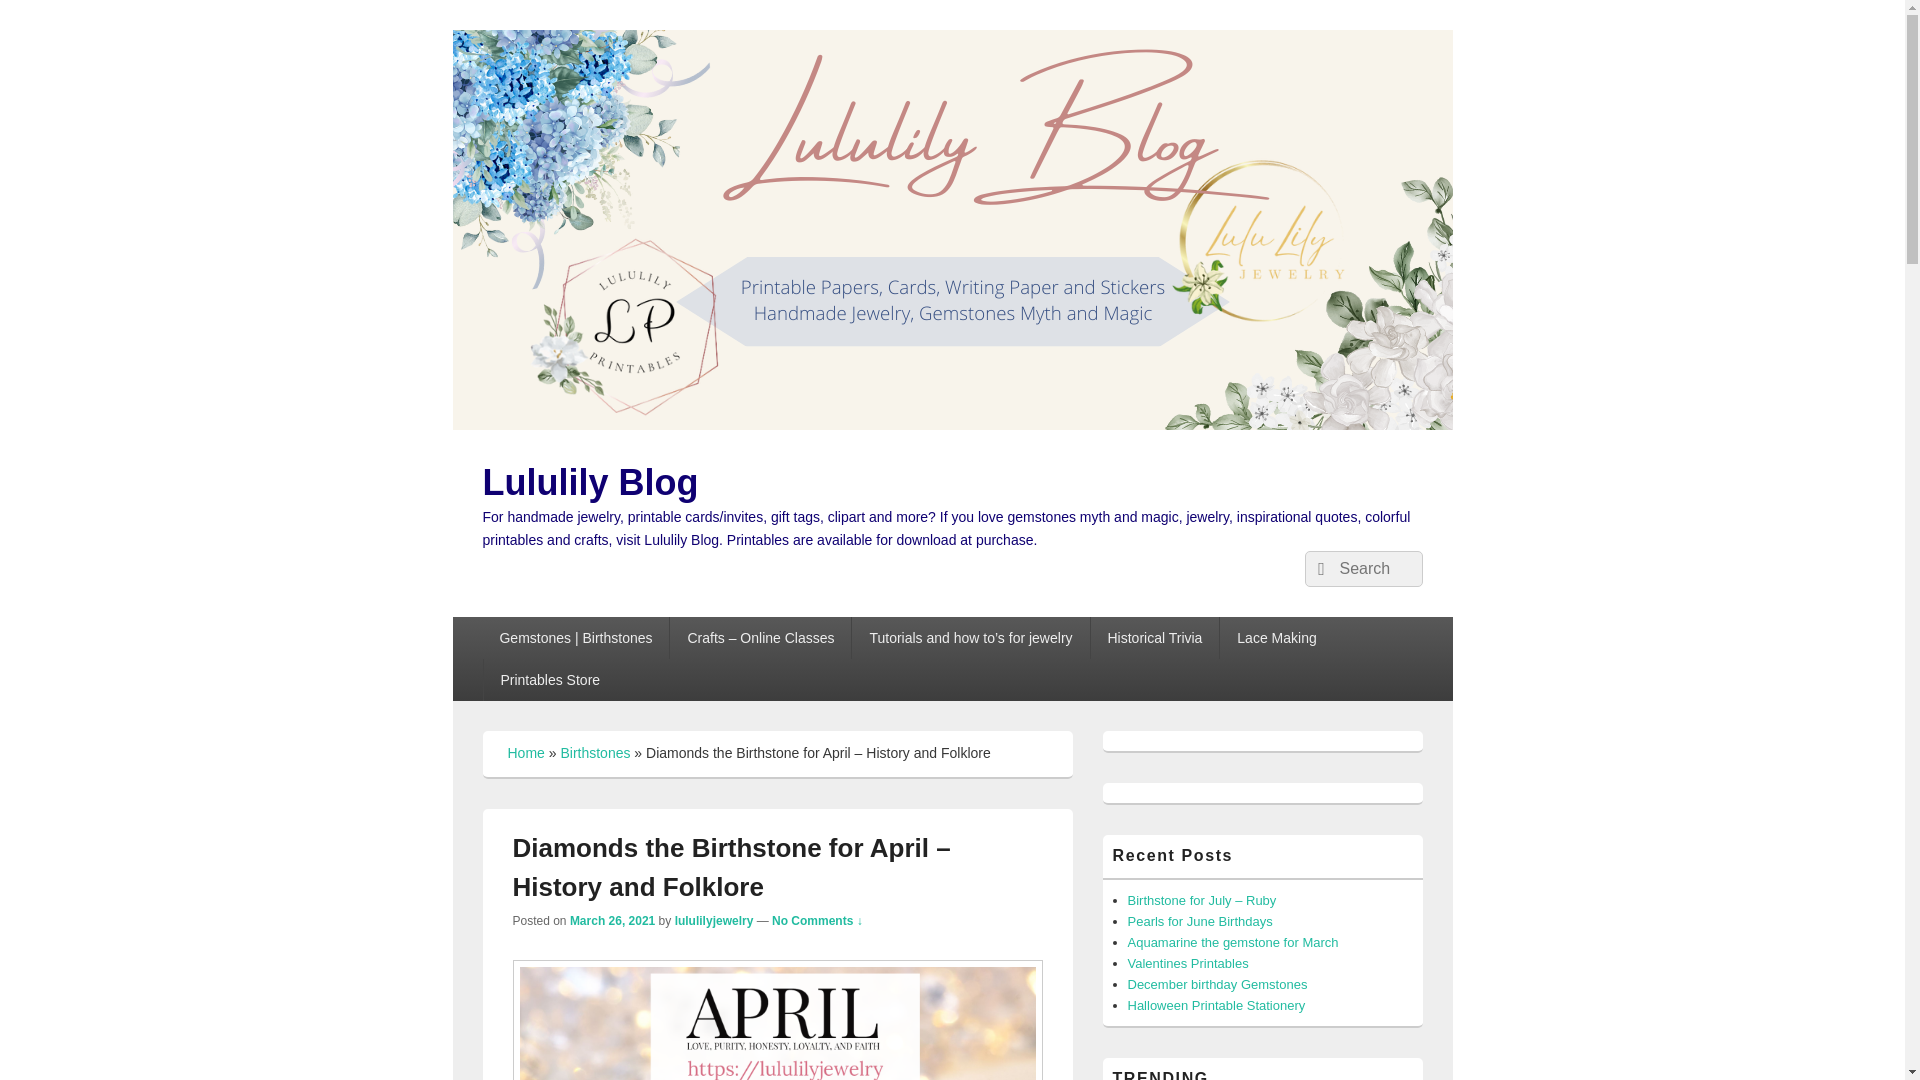  I want to click on 3:01 pm, so click(612, 920).